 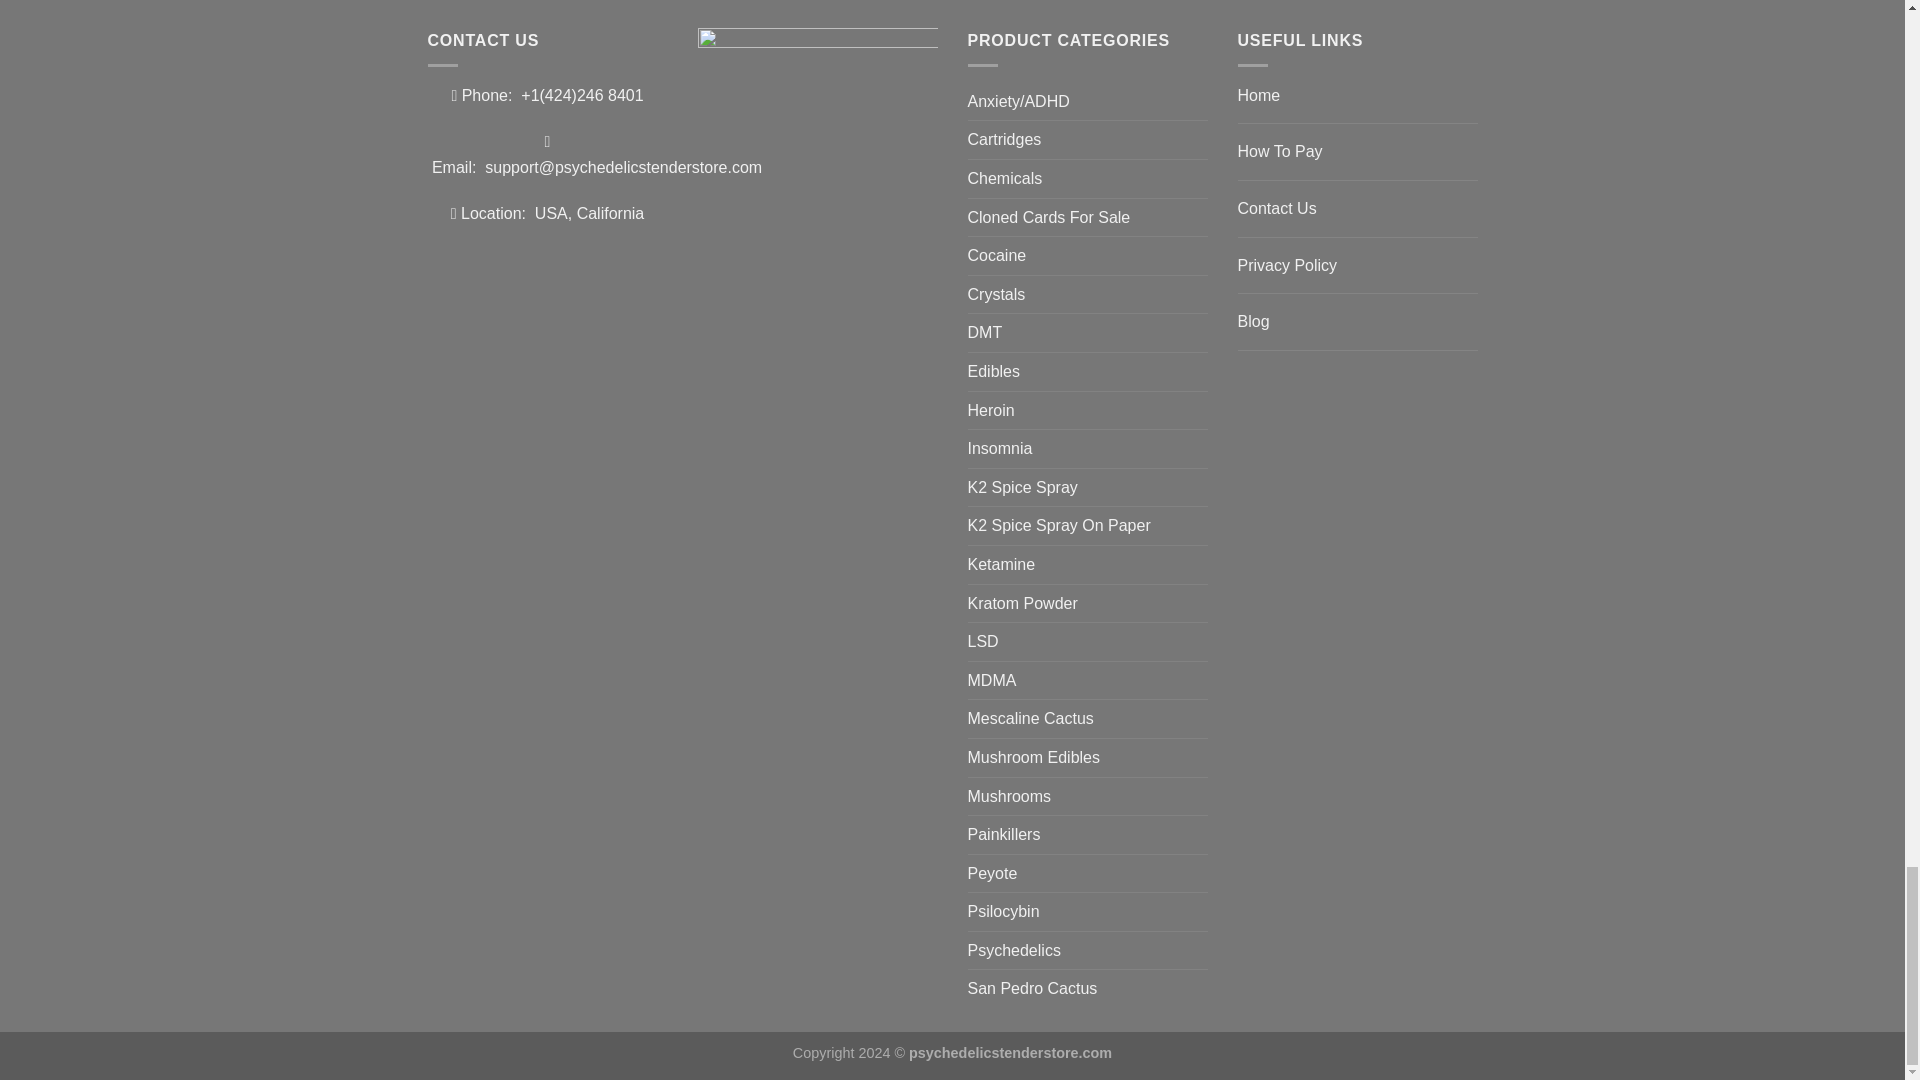 I want to click on Chemicals, so click(x=1087, y=178).